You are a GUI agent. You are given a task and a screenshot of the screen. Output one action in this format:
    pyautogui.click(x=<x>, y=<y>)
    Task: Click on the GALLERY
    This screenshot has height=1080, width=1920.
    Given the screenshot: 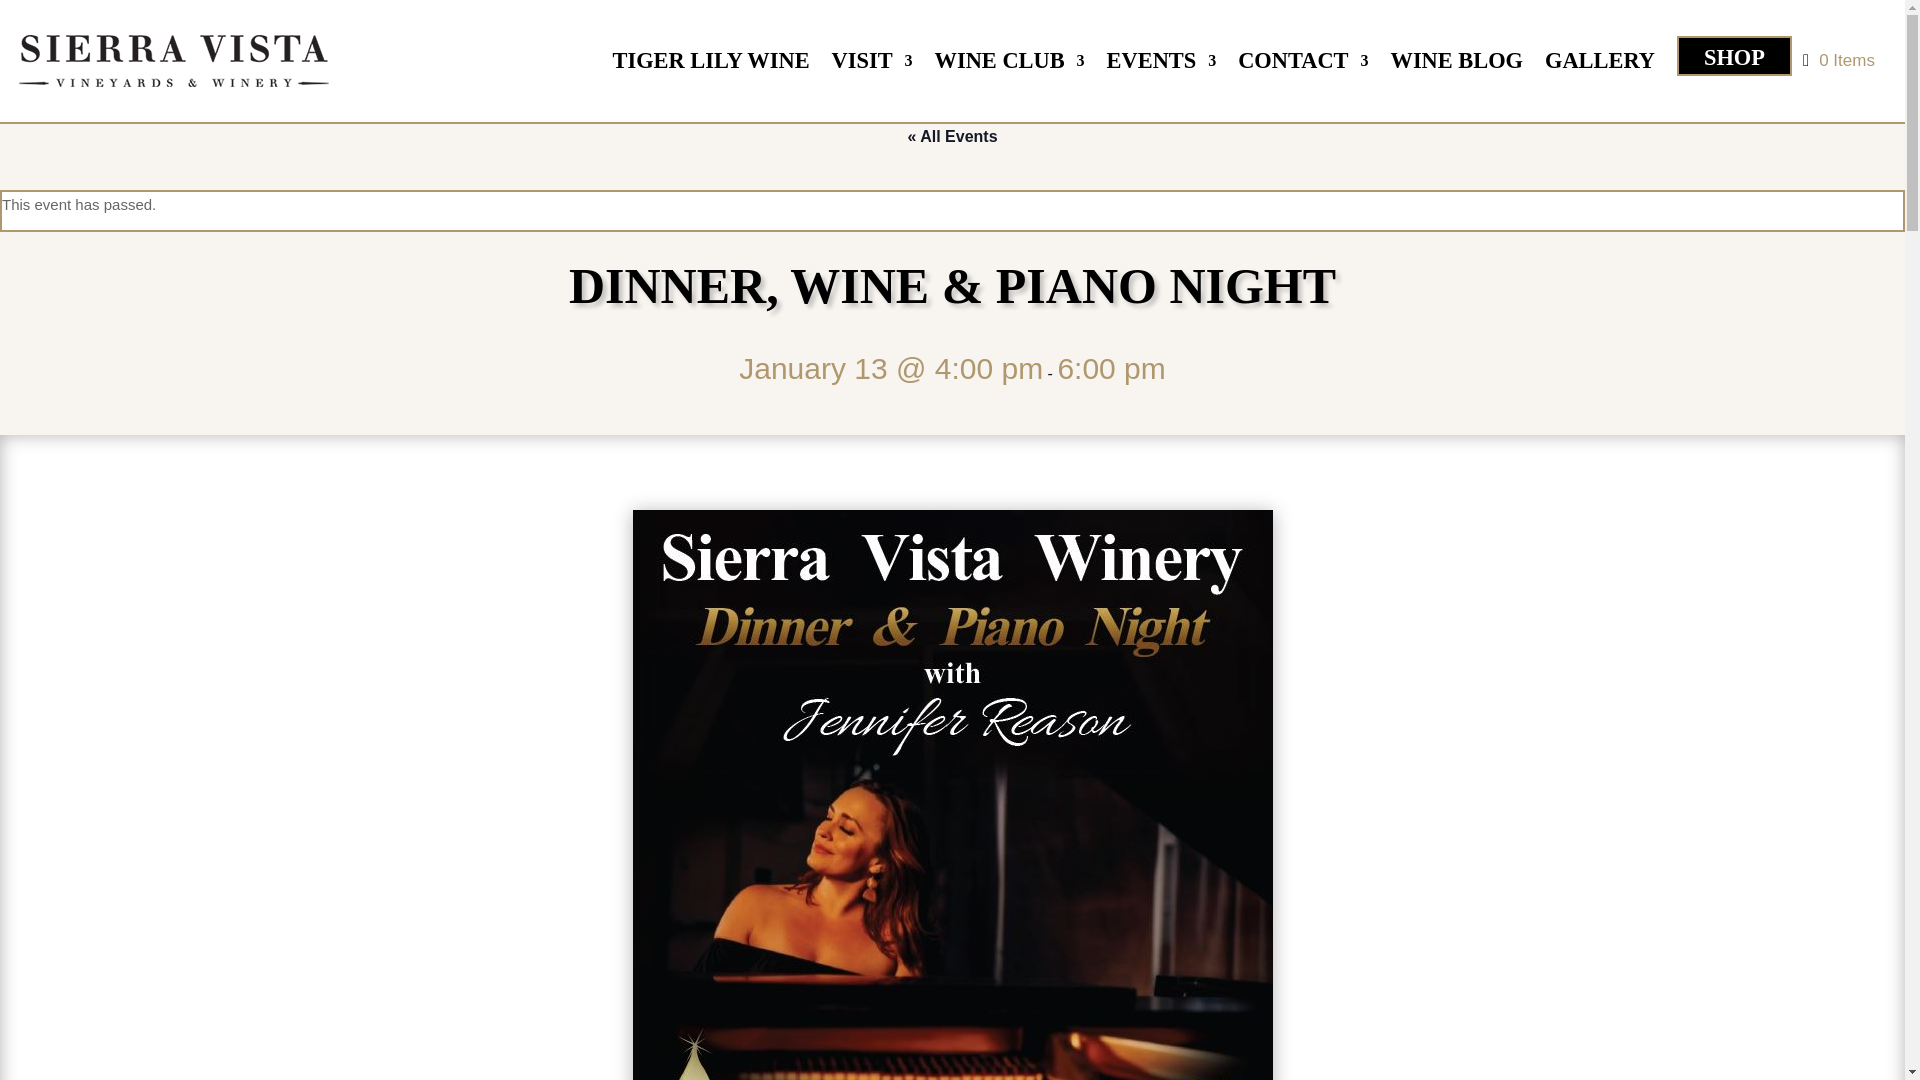 What is the action you would take?
    pyautogui.click(x=1600, y=64)
    